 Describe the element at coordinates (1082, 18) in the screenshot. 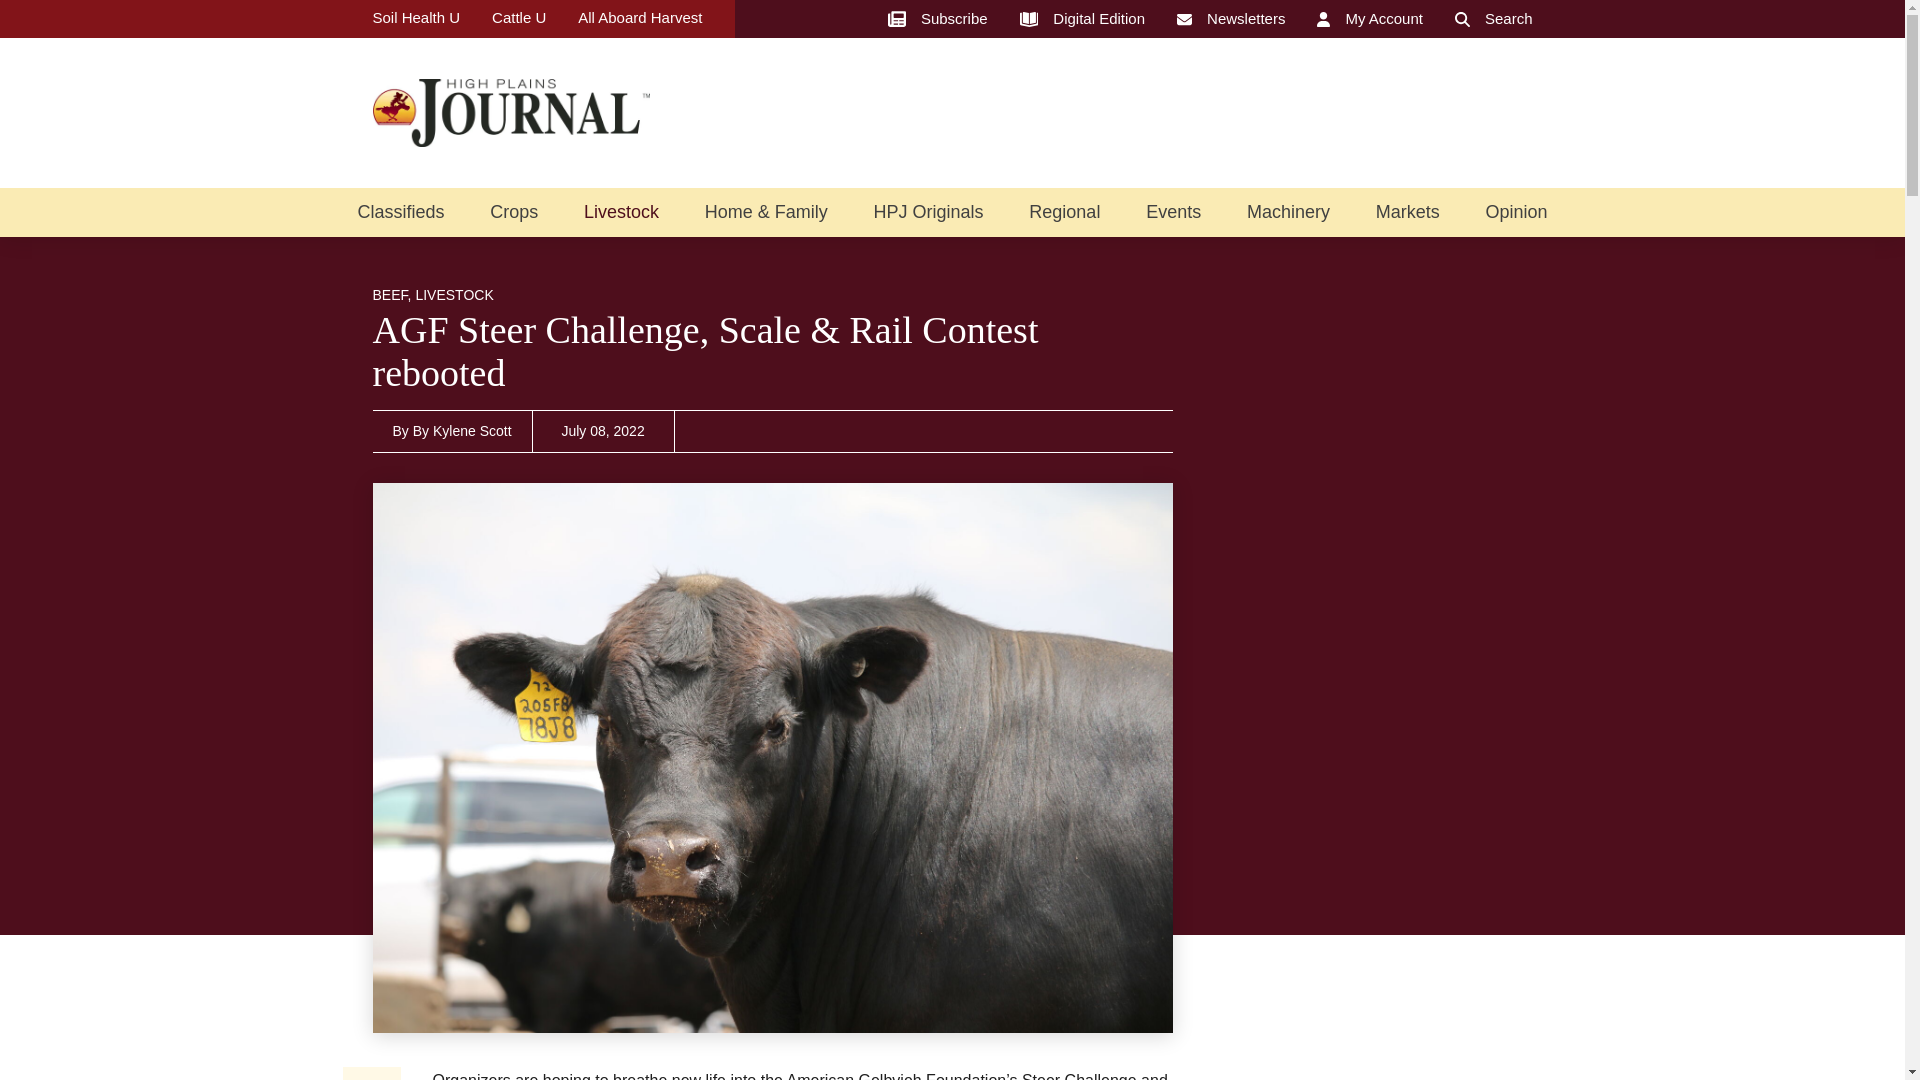

I see `Digital Edition` at that location.